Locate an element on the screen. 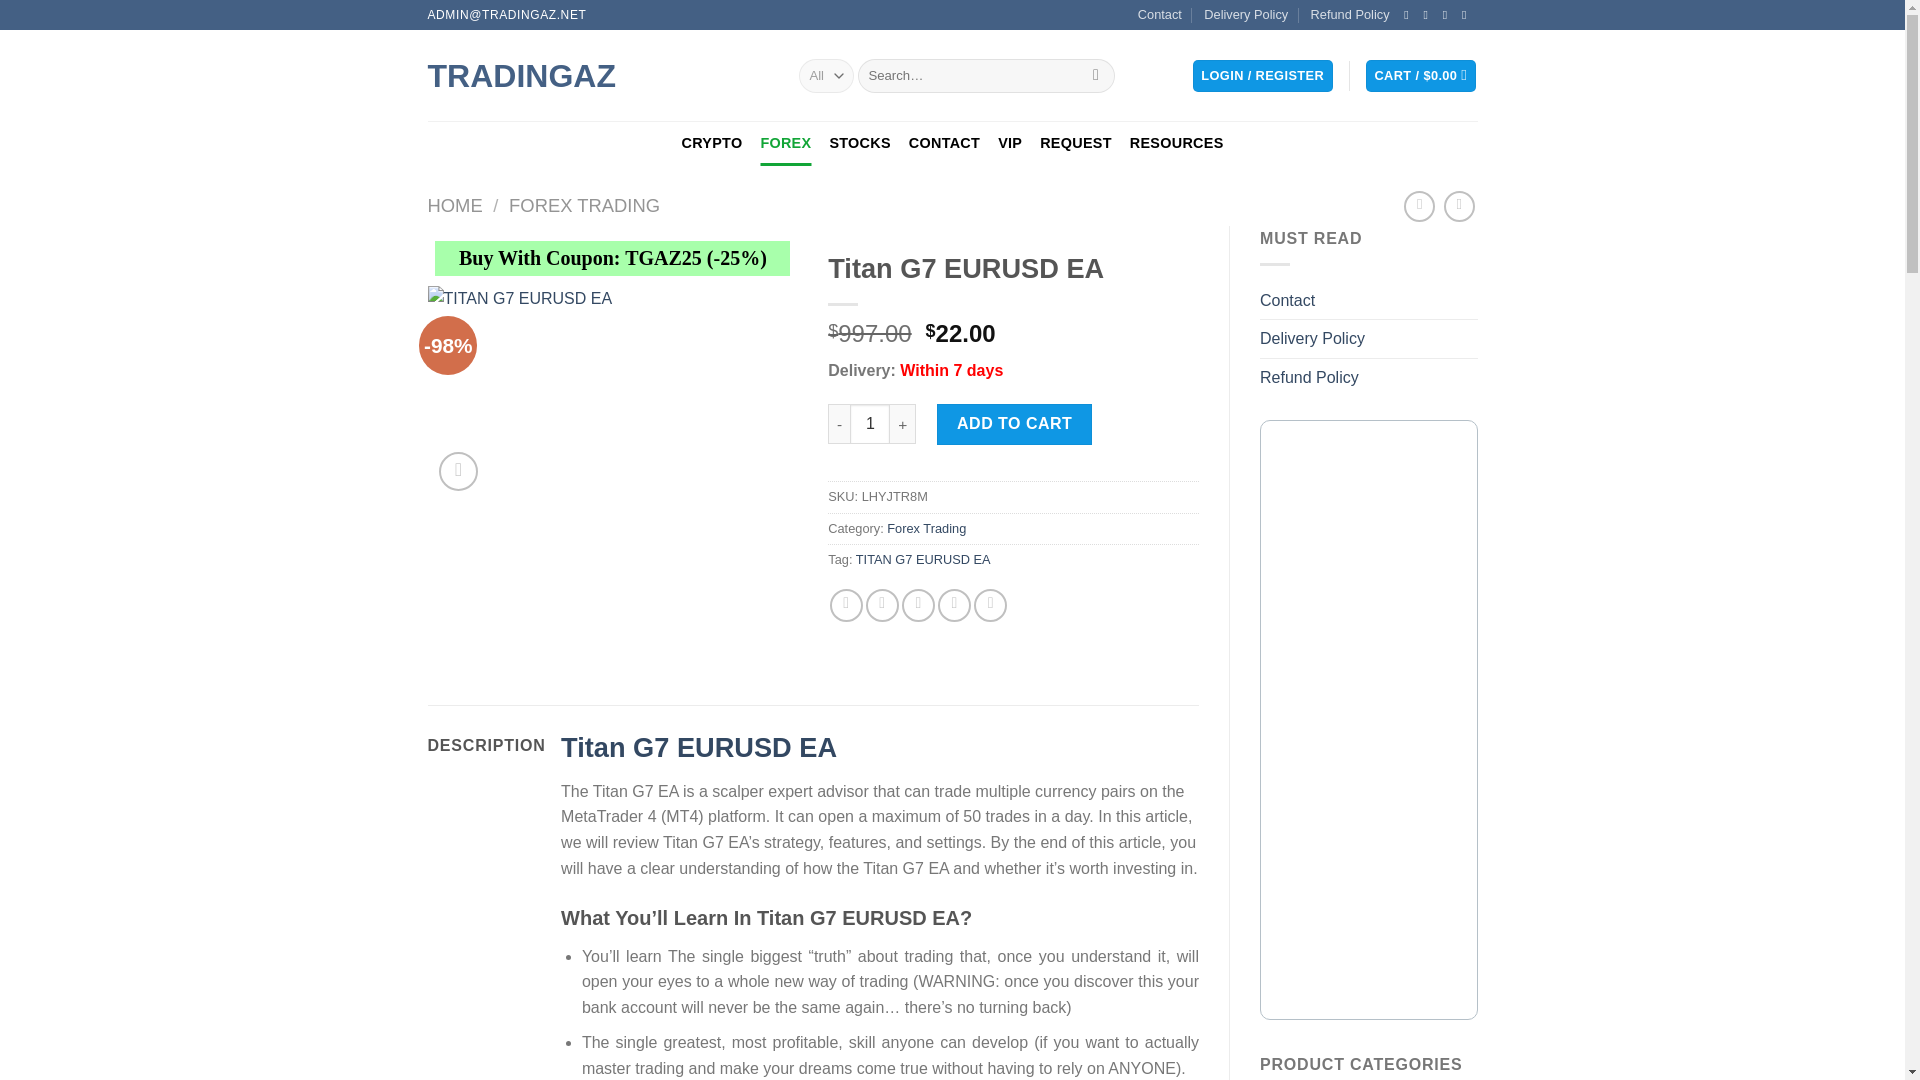 This screenshot has width=1920, height=1080. Pin on Pinterest is located at coordinates (954, 605).